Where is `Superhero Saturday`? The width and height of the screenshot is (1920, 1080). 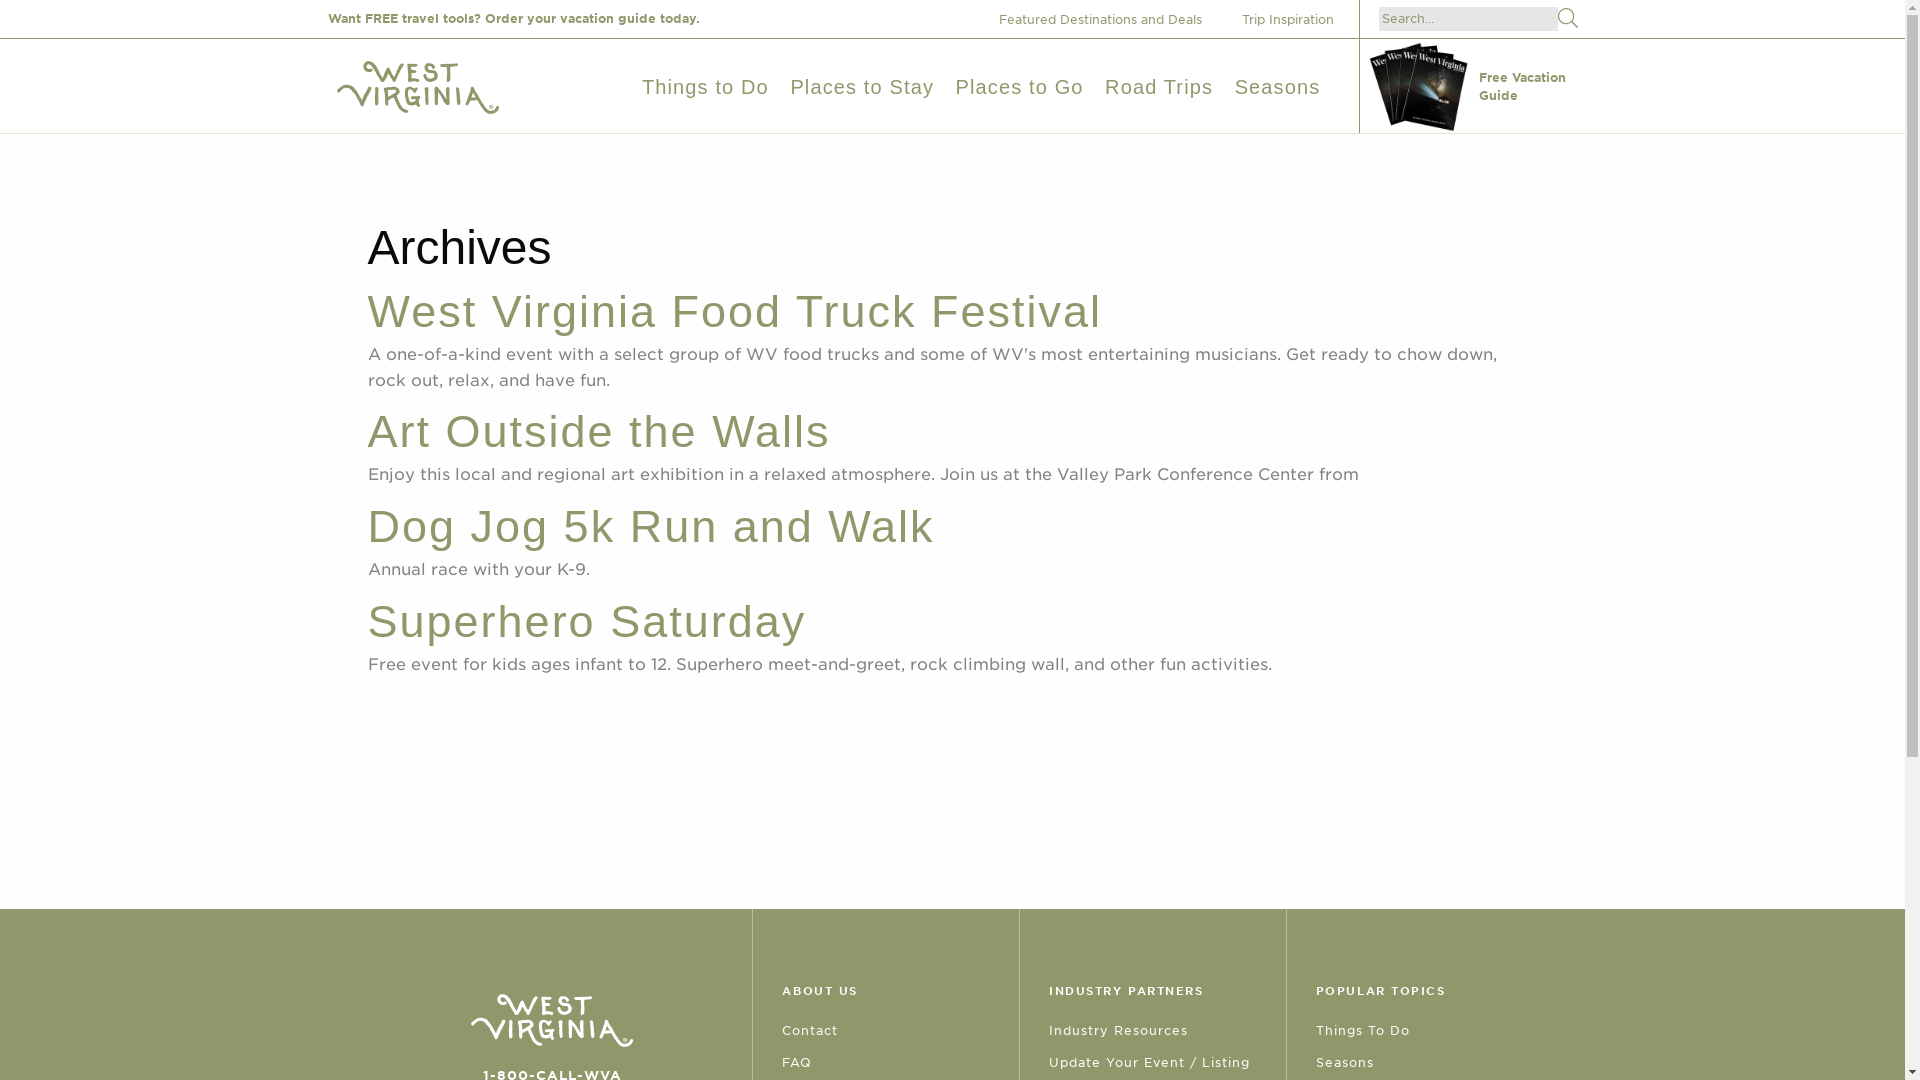 Superhero Saturday is located at coordinates (587, 621).